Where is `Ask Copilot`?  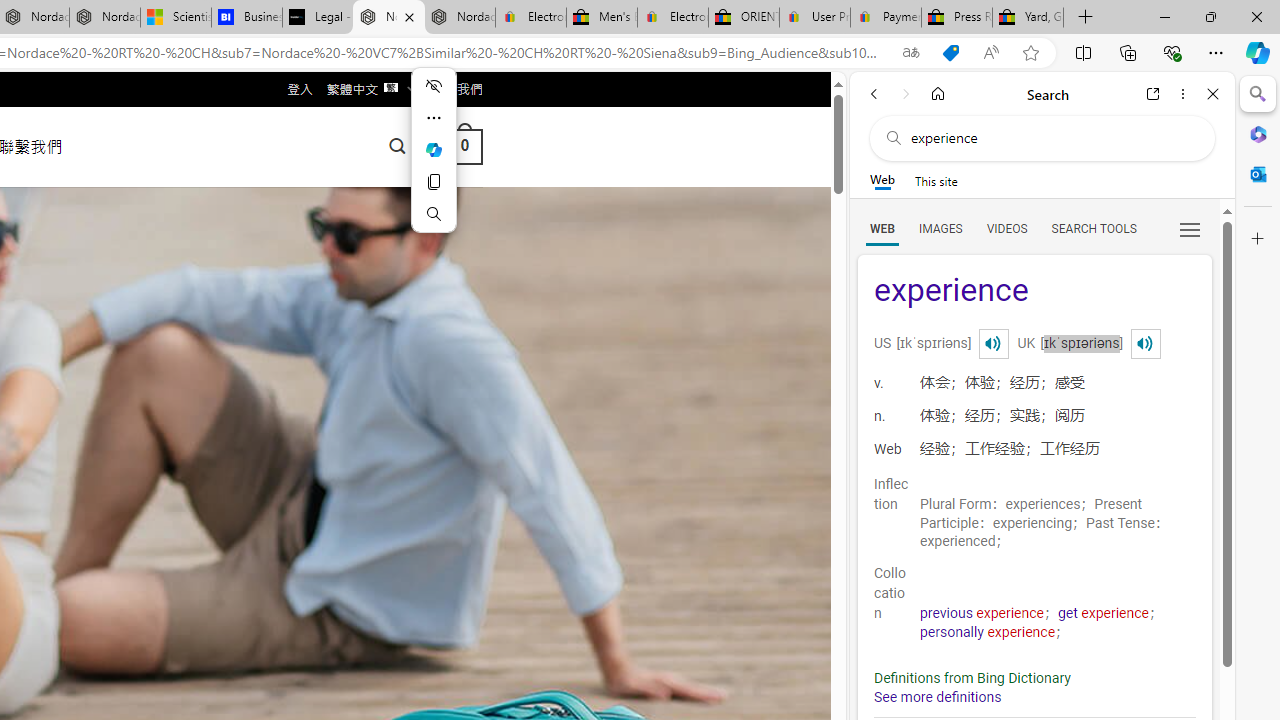
Ask Copilot is located at coordinates (434, 150).